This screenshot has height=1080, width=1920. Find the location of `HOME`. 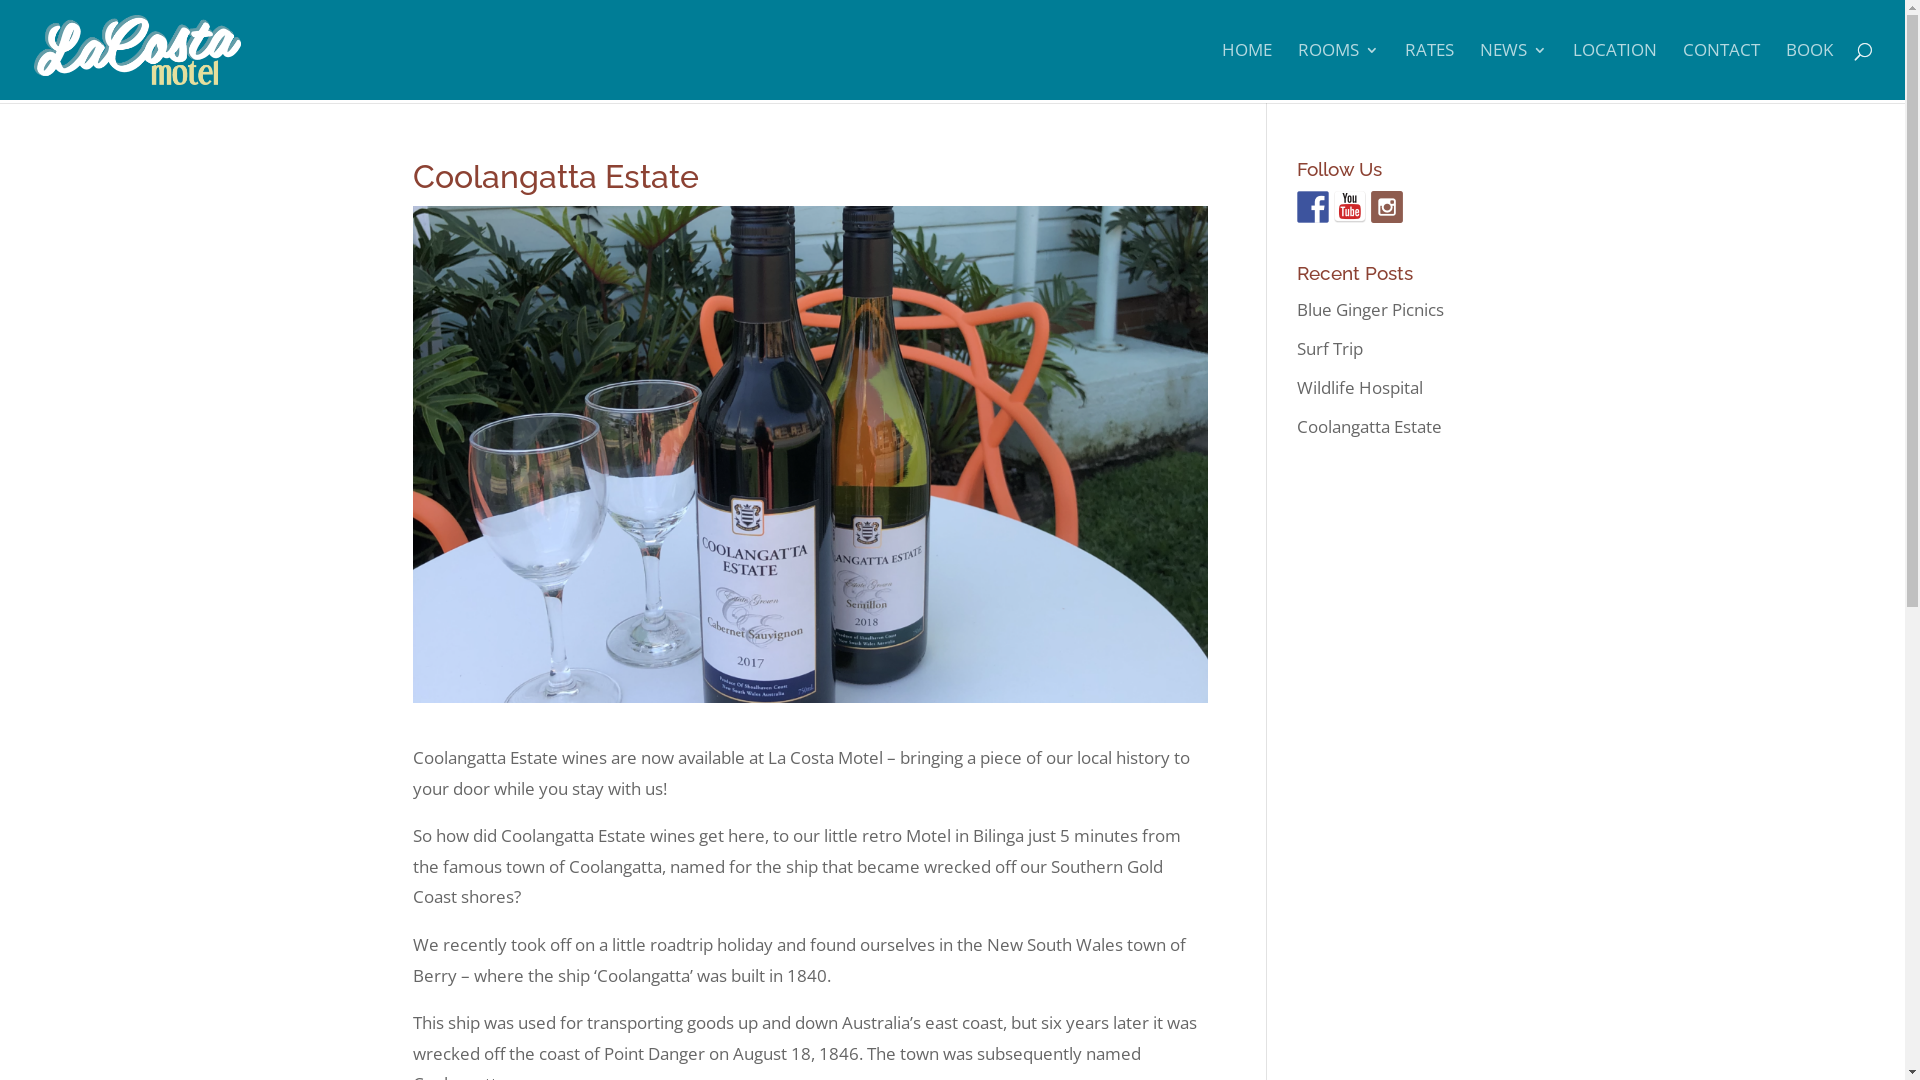

HOME is located at coordinates (1247, 72).